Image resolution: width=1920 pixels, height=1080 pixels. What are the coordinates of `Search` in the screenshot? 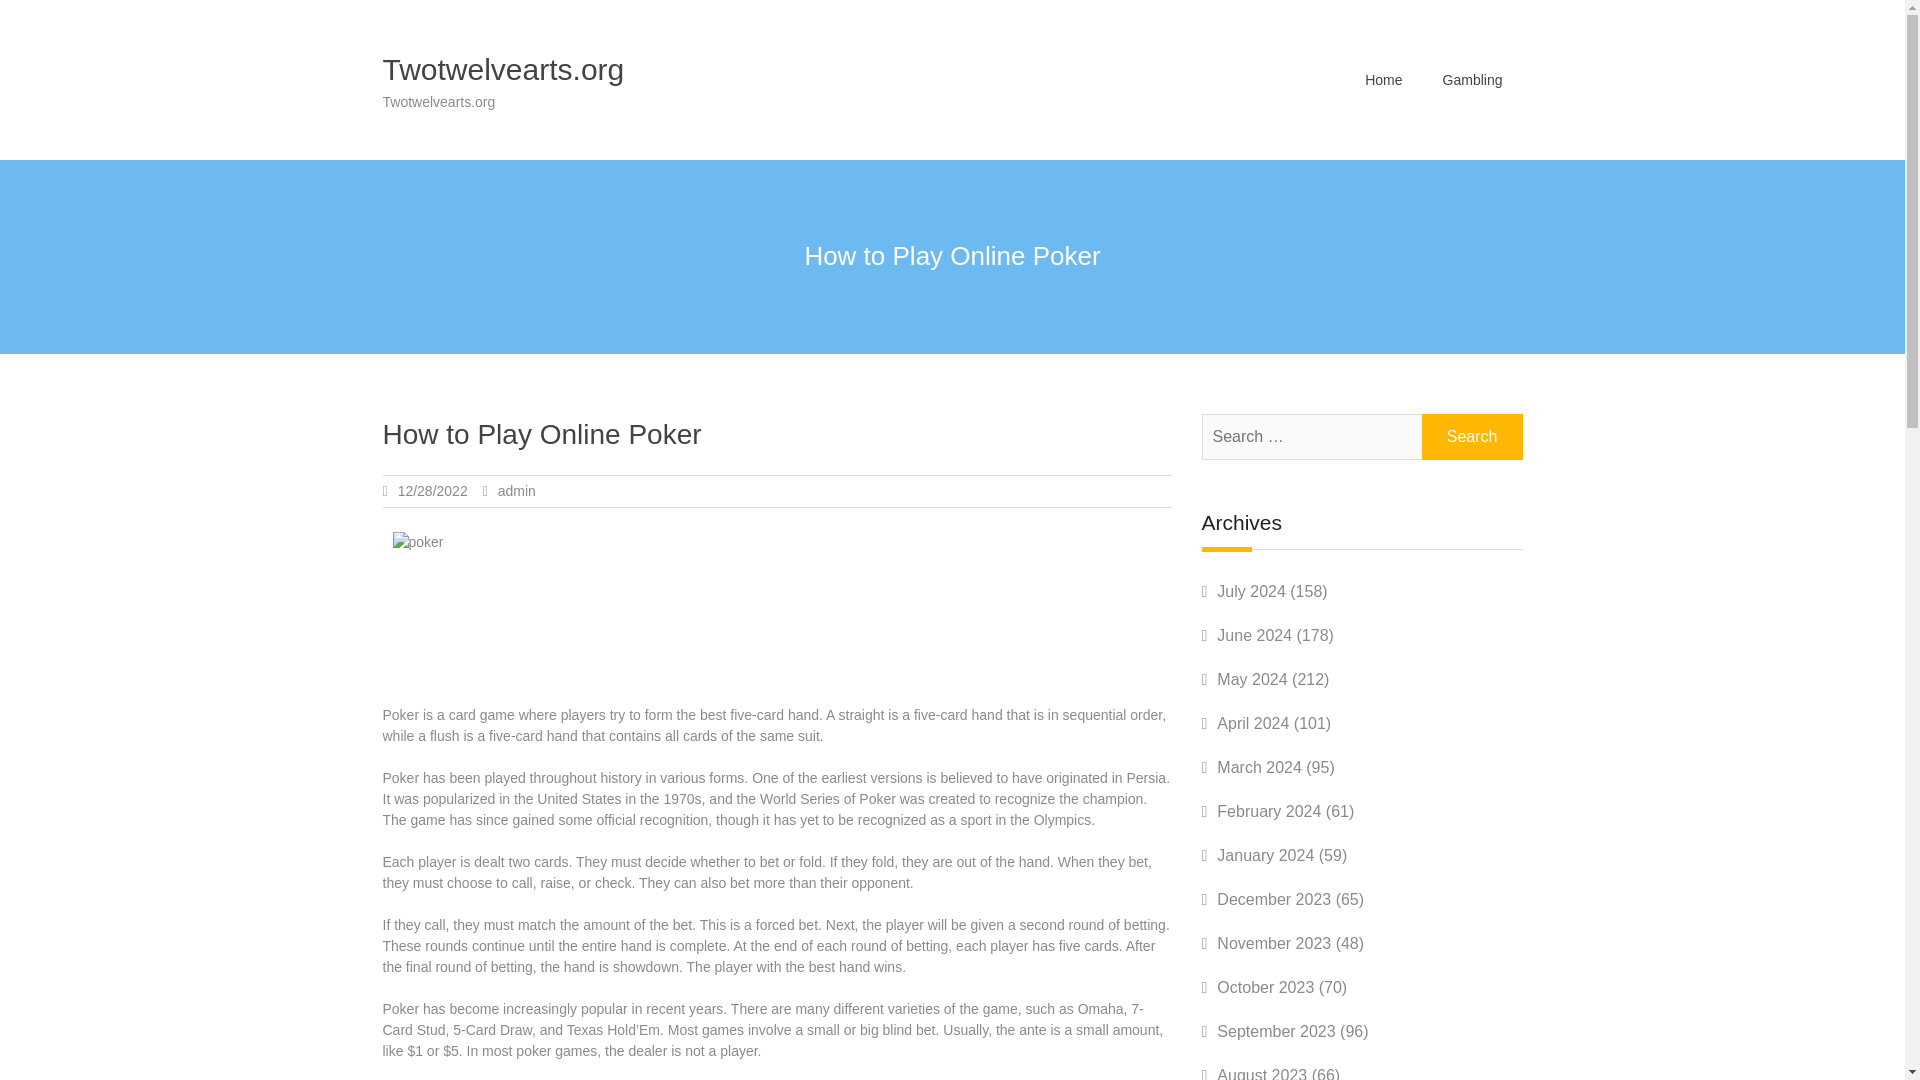 It's located at (1472, 436).